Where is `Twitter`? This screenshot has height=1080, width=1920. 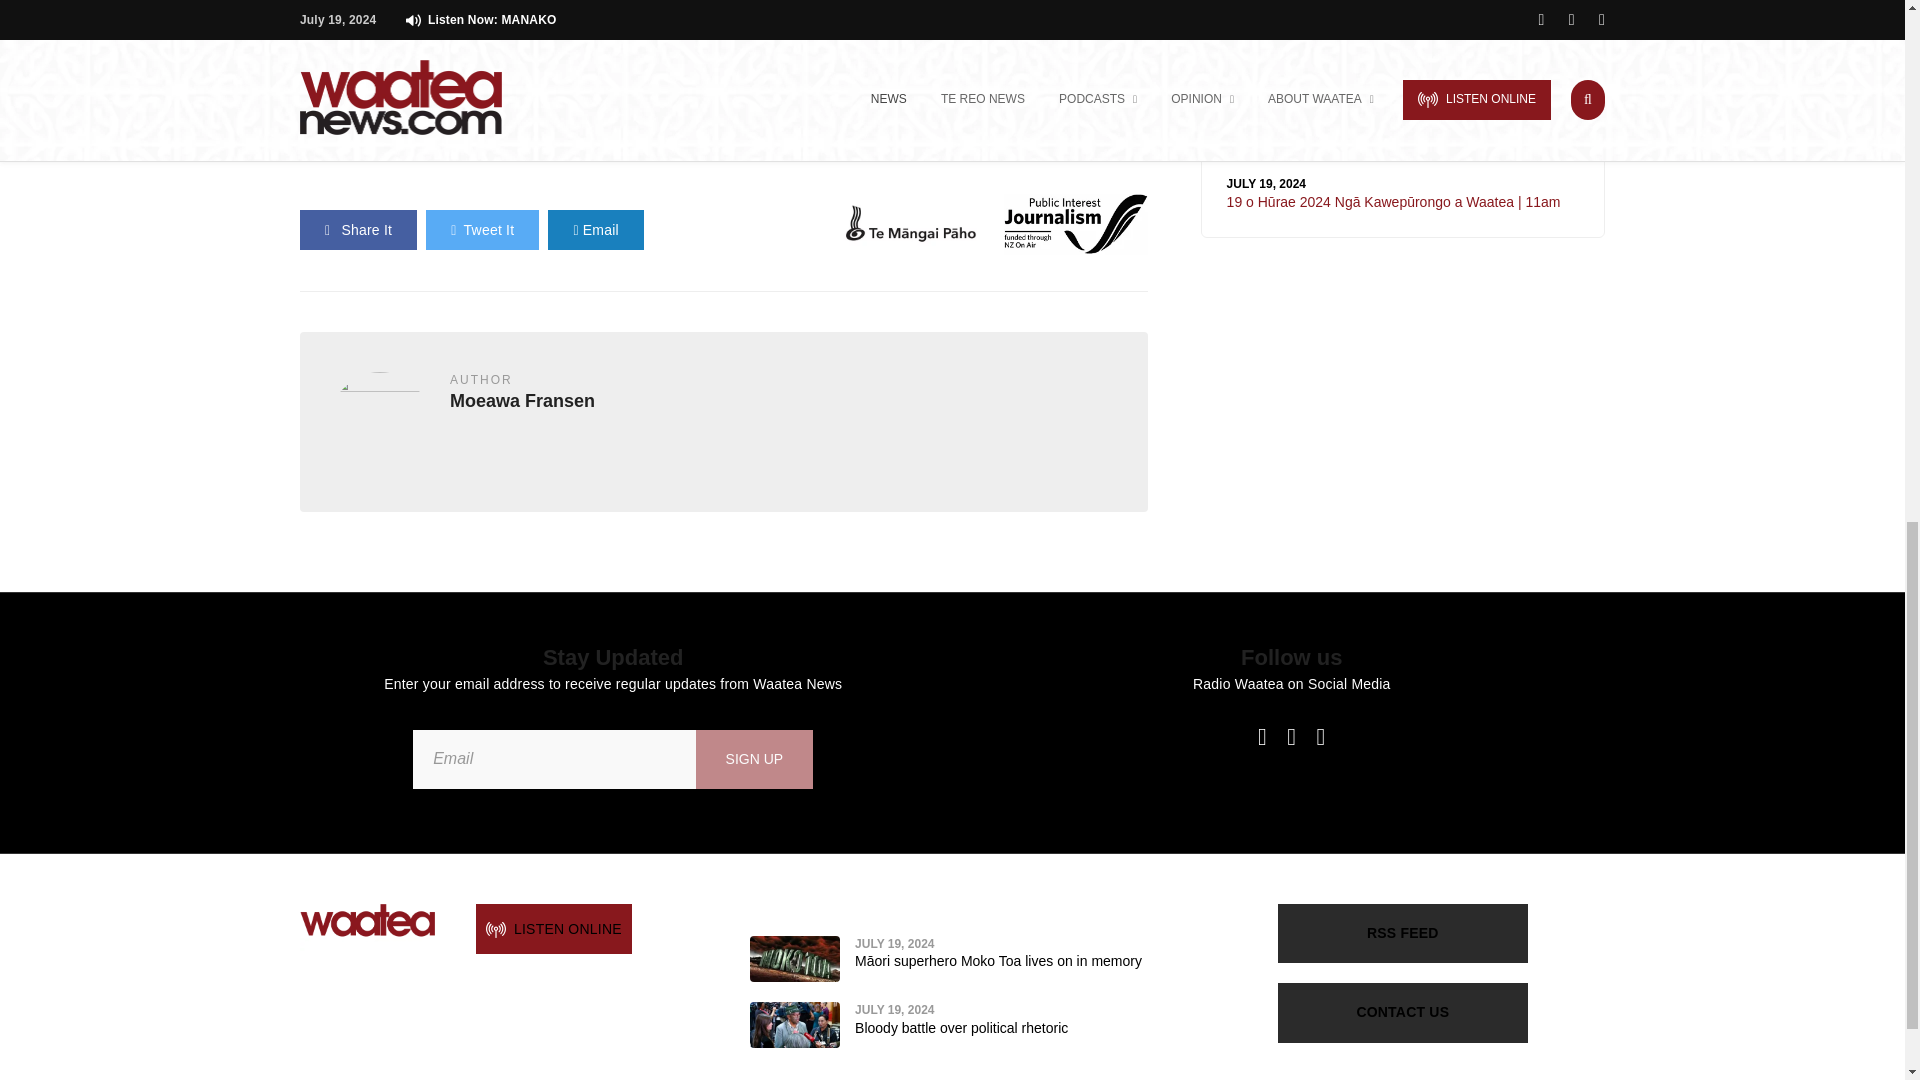 Twitter is located at coordinates (1291, 736).